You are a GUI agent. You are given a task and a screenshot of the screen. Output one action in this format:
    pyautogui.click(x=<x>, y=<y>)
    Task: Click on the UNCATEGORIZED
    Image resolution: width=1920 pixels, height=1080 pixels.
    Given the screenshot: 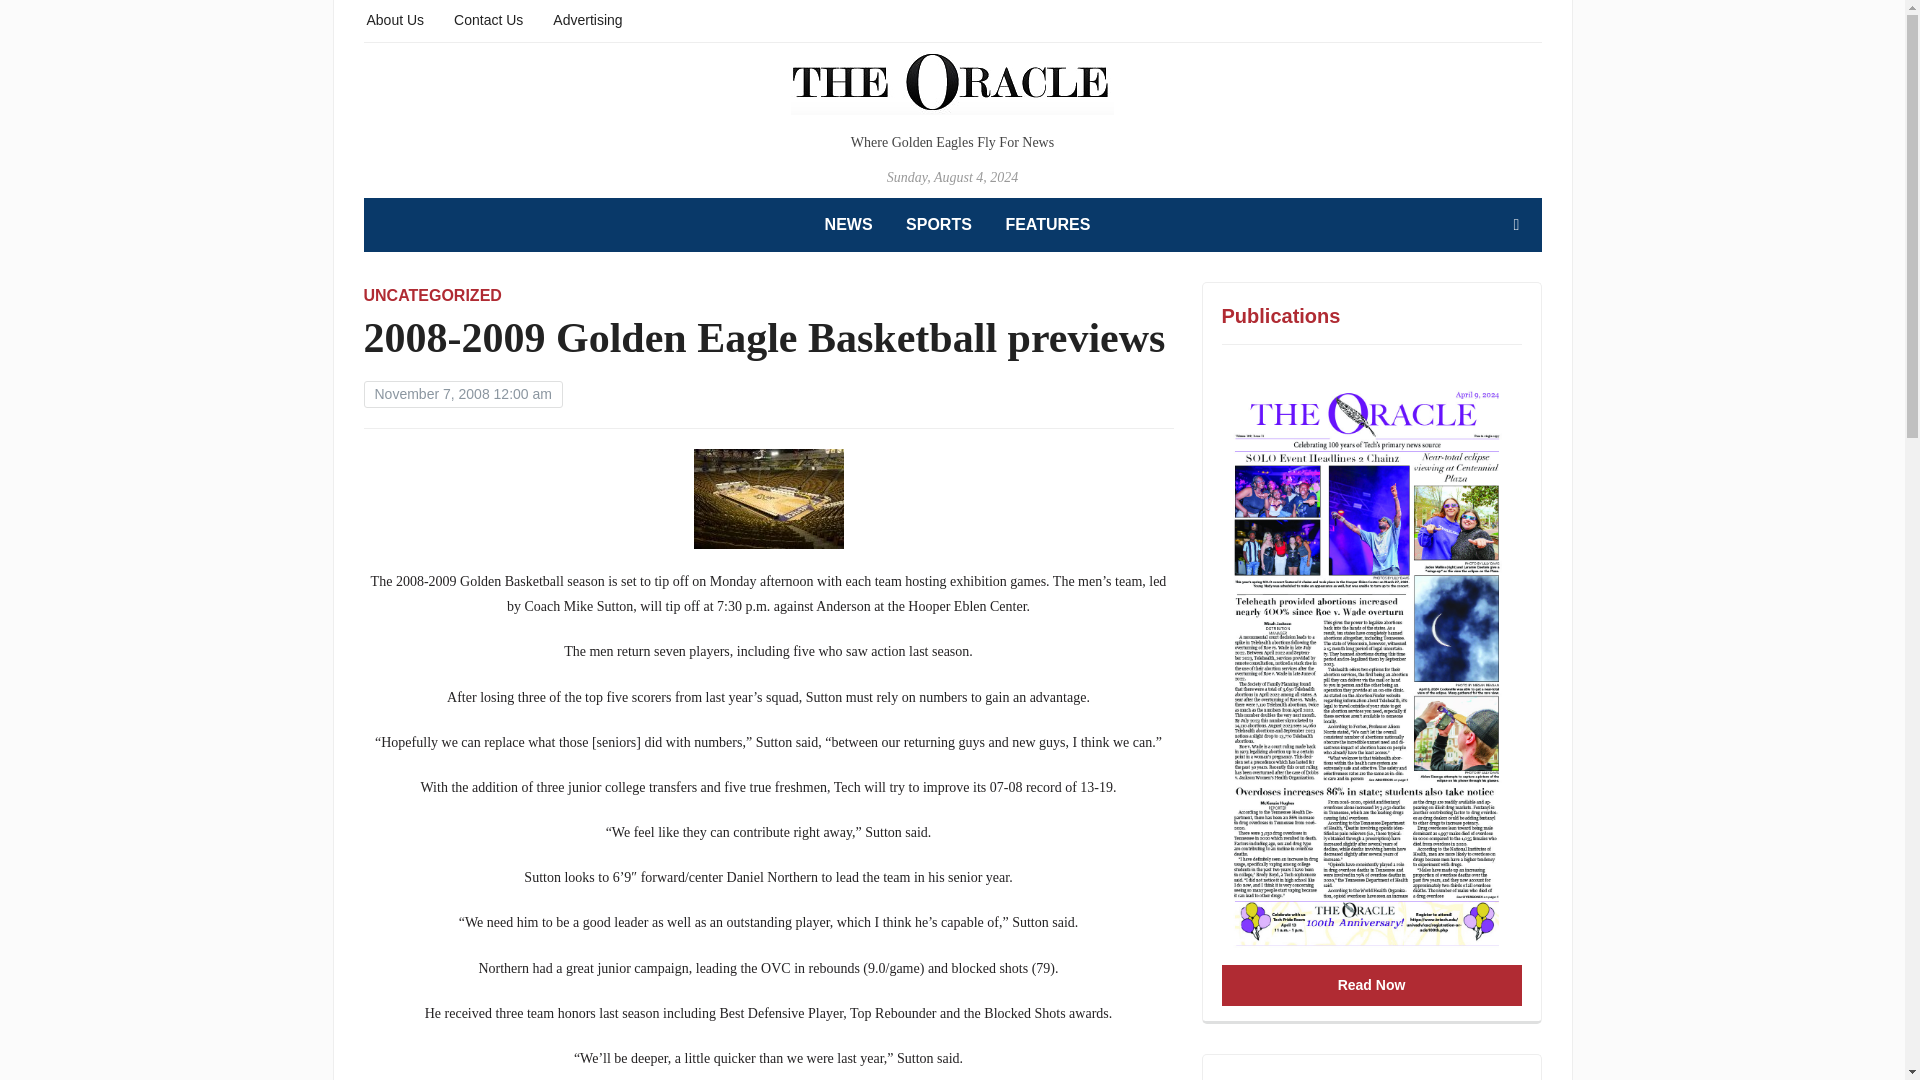 What is the action you would take?
    pyautogui.click(x=432, y=295)
    